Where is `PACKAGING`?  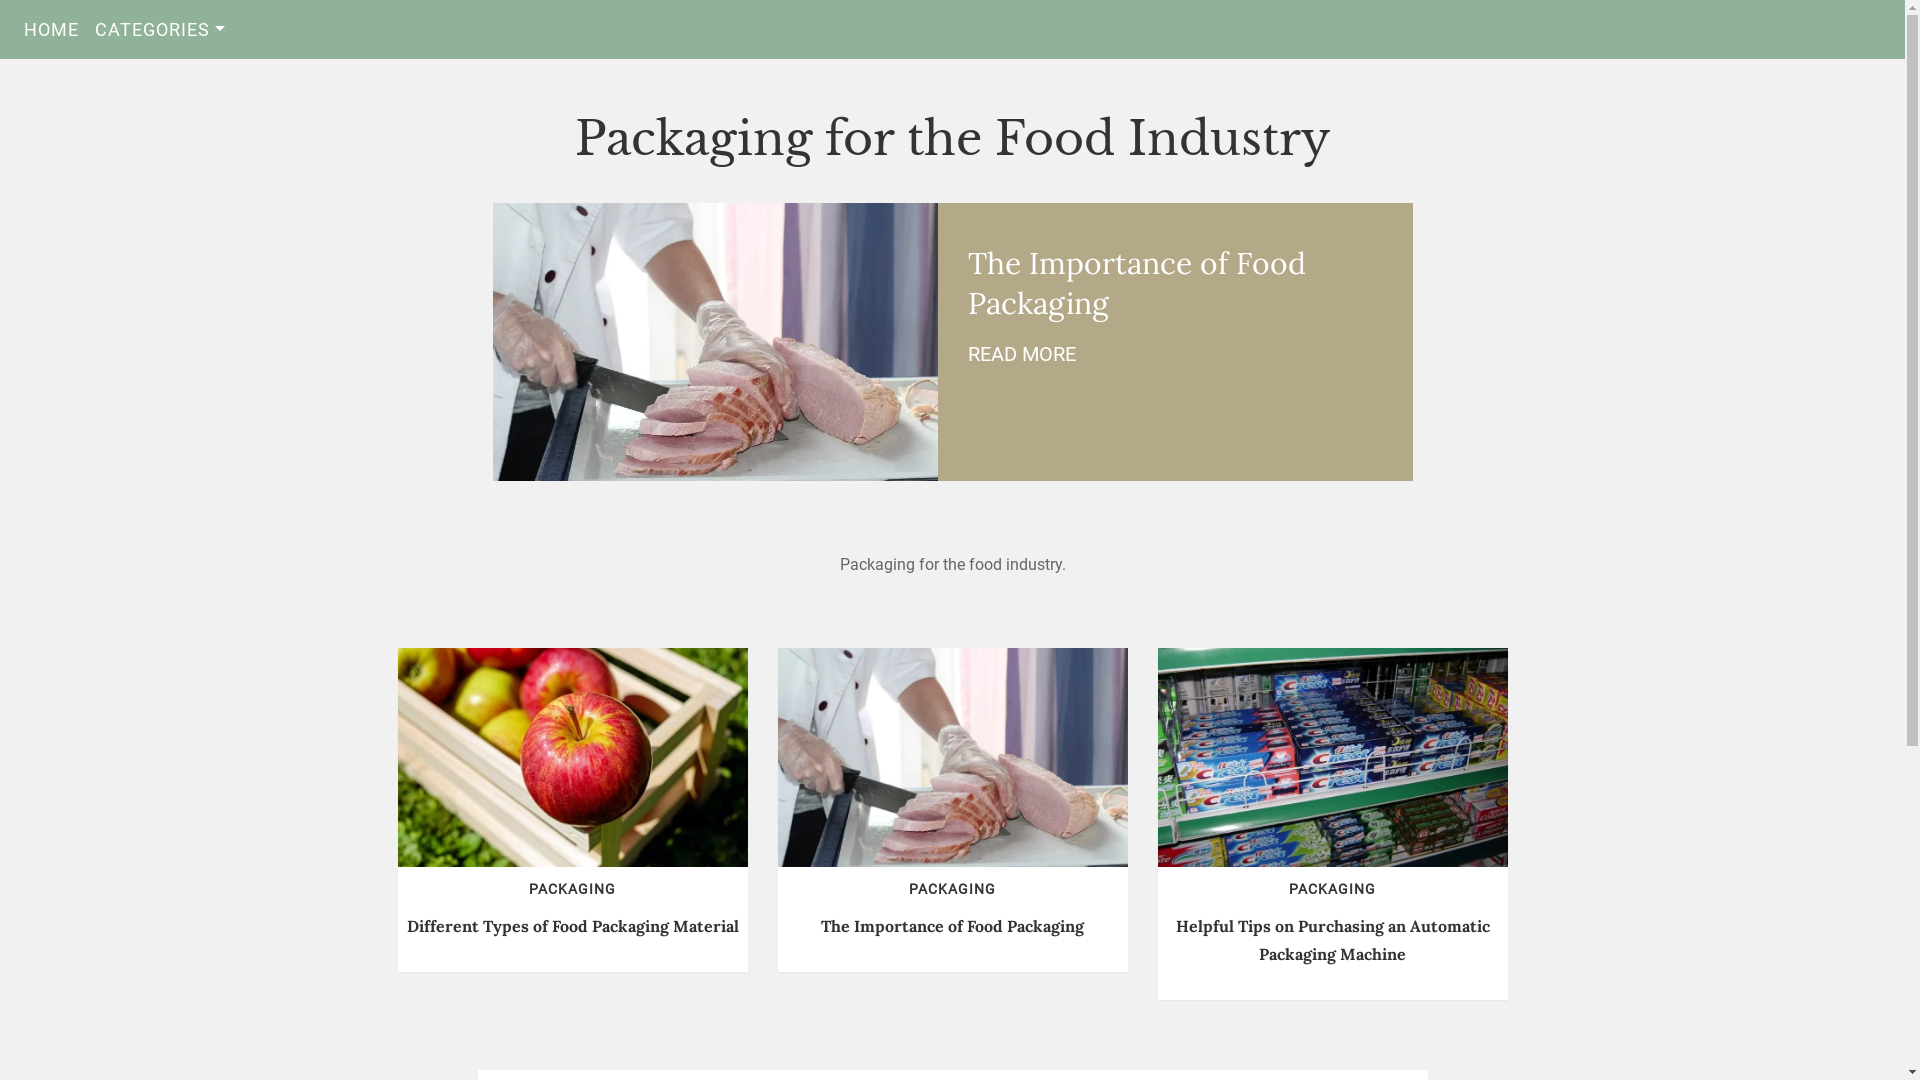 PACKAGING is located at coordinates (1332, 889).